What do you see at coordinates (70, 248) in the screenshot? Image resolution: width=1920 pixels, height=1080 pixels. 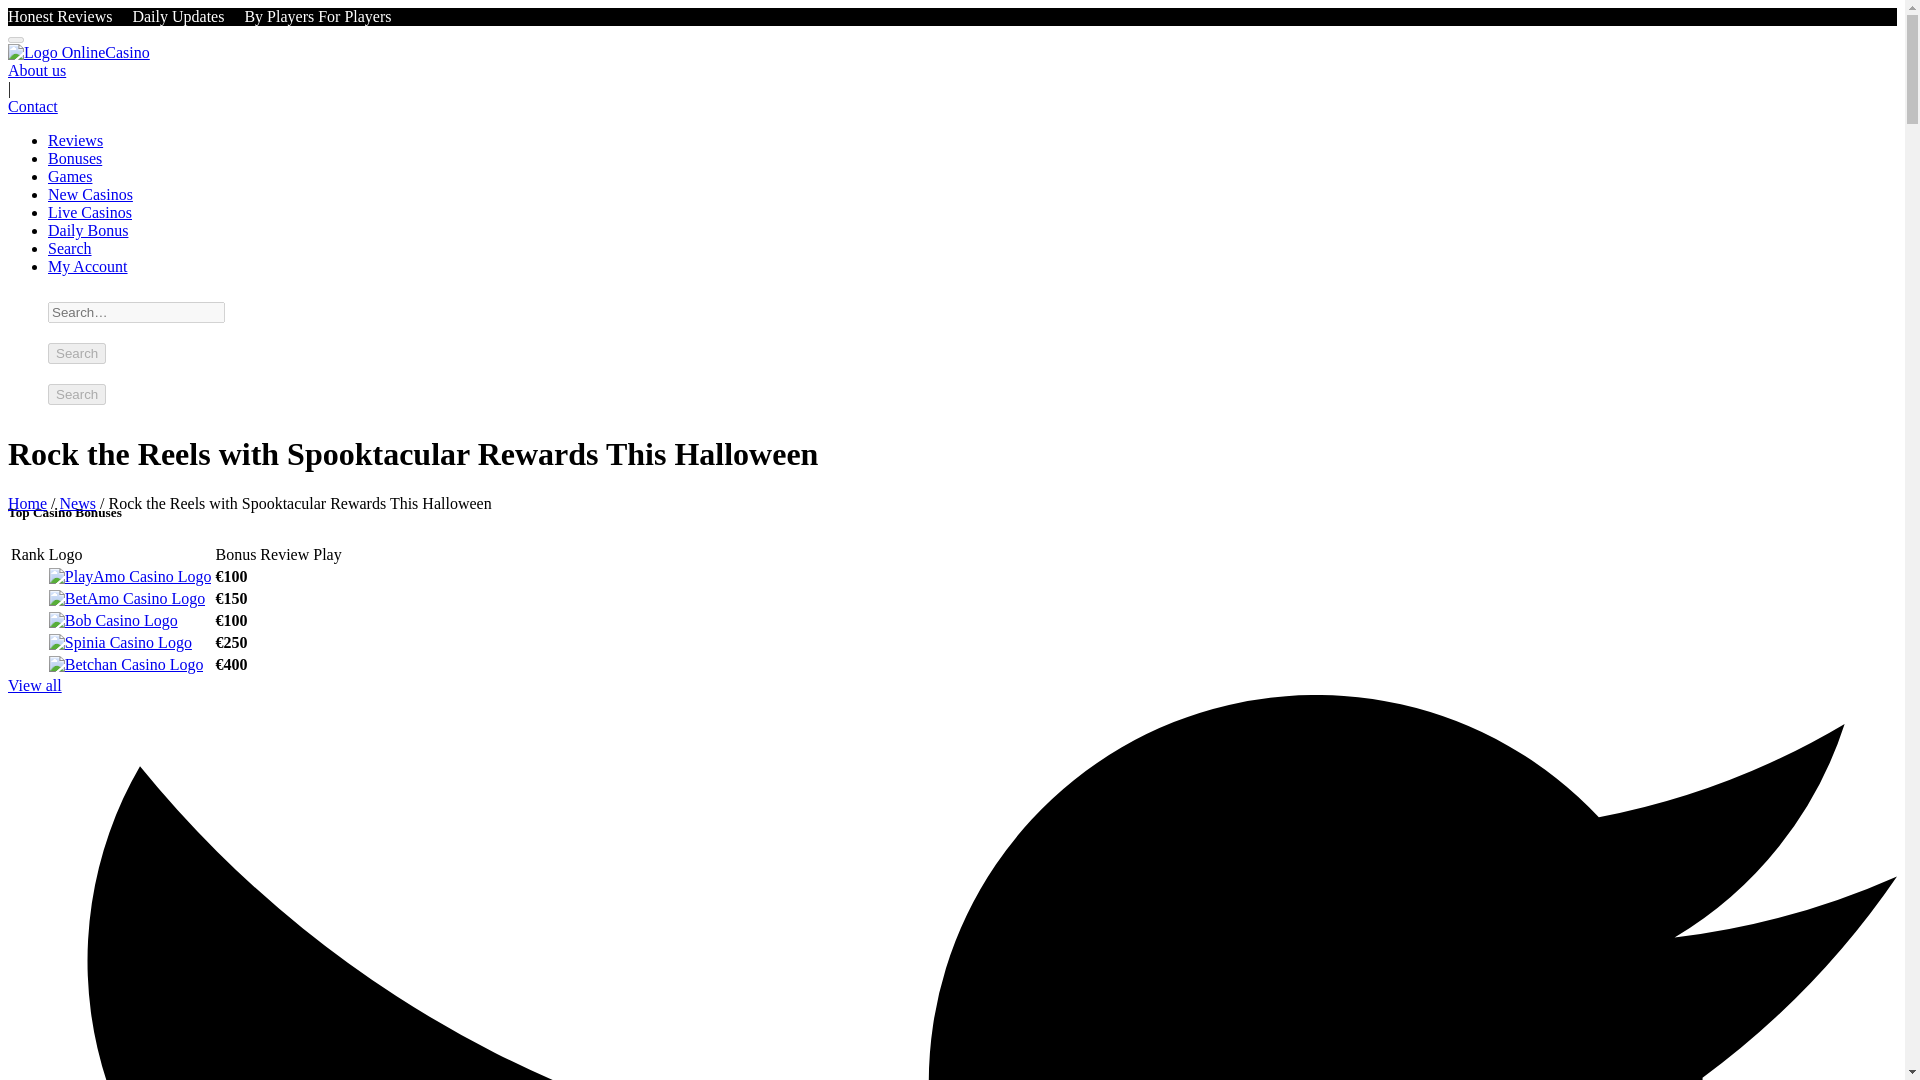 I see `Search` at bounding box center [70, 248].